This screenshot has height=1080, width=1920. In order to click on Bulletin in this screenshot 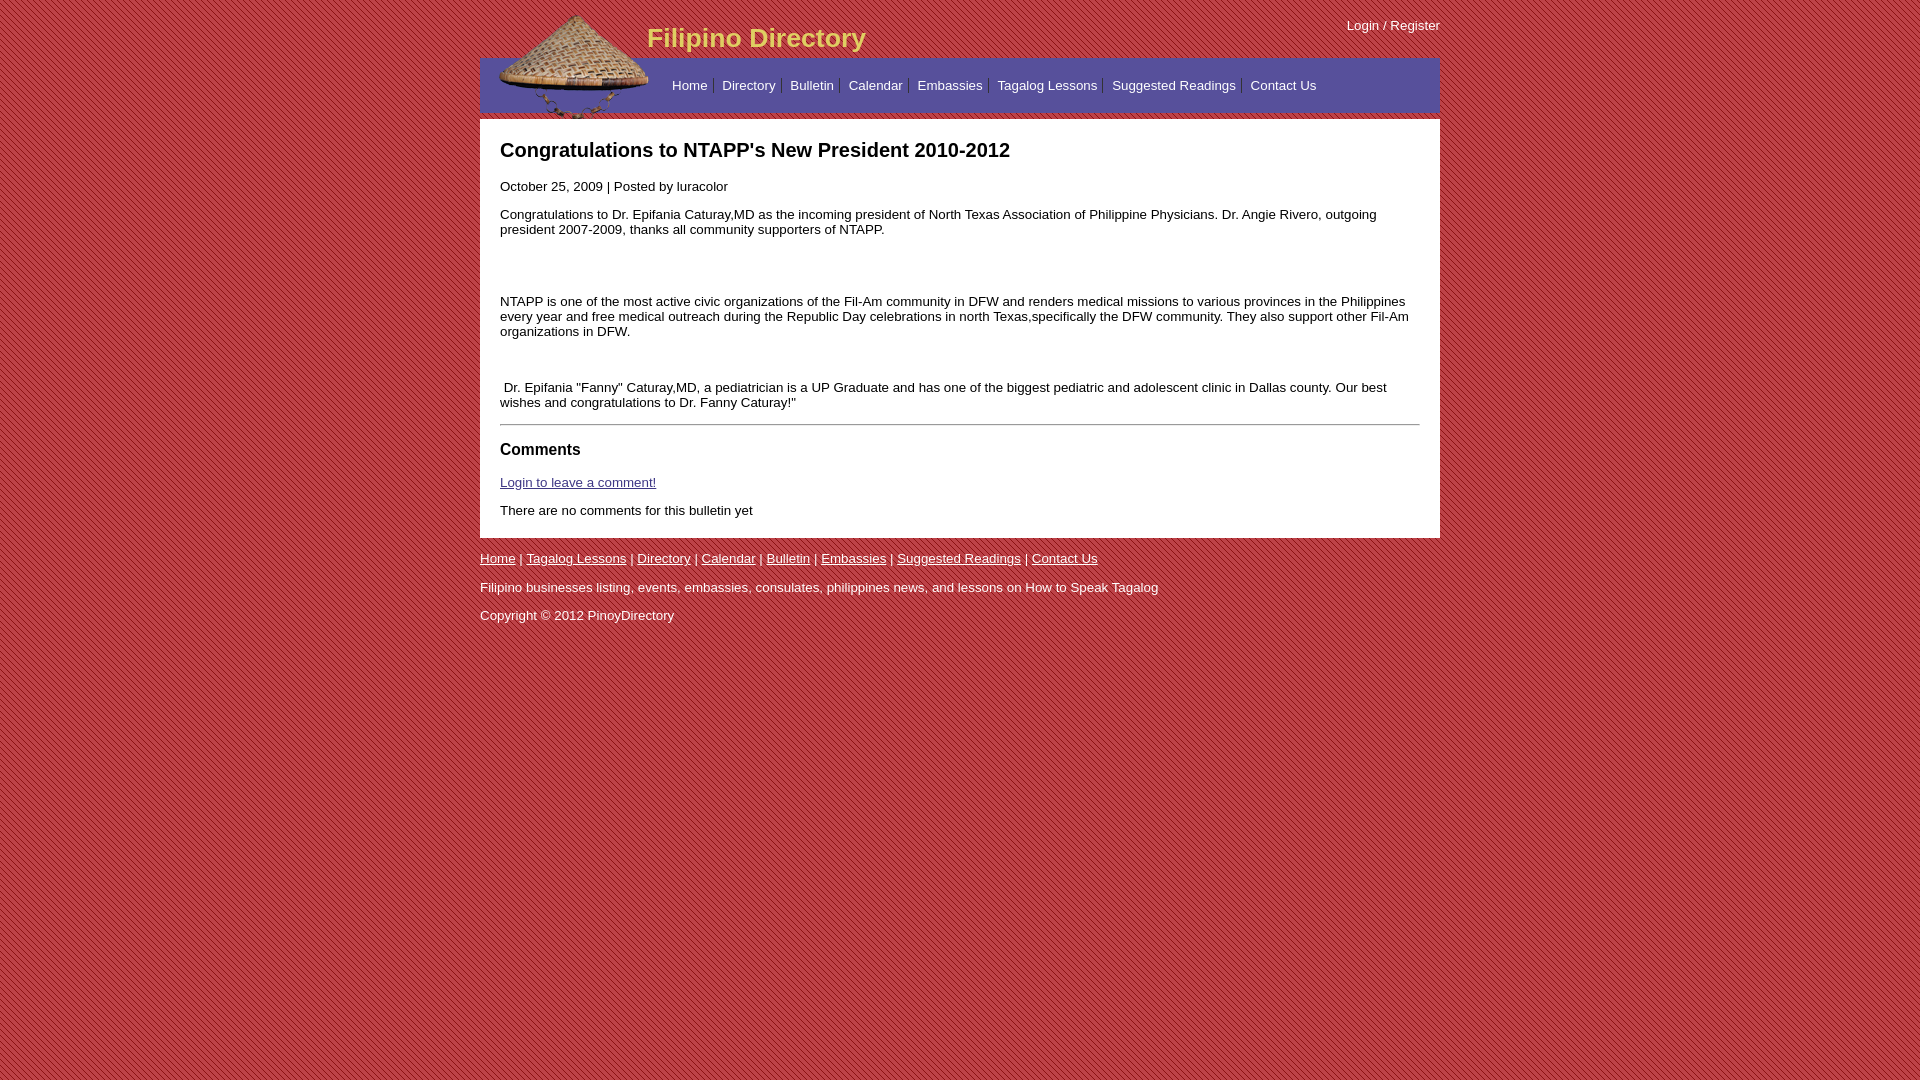, I will do `click(788, 558)`.